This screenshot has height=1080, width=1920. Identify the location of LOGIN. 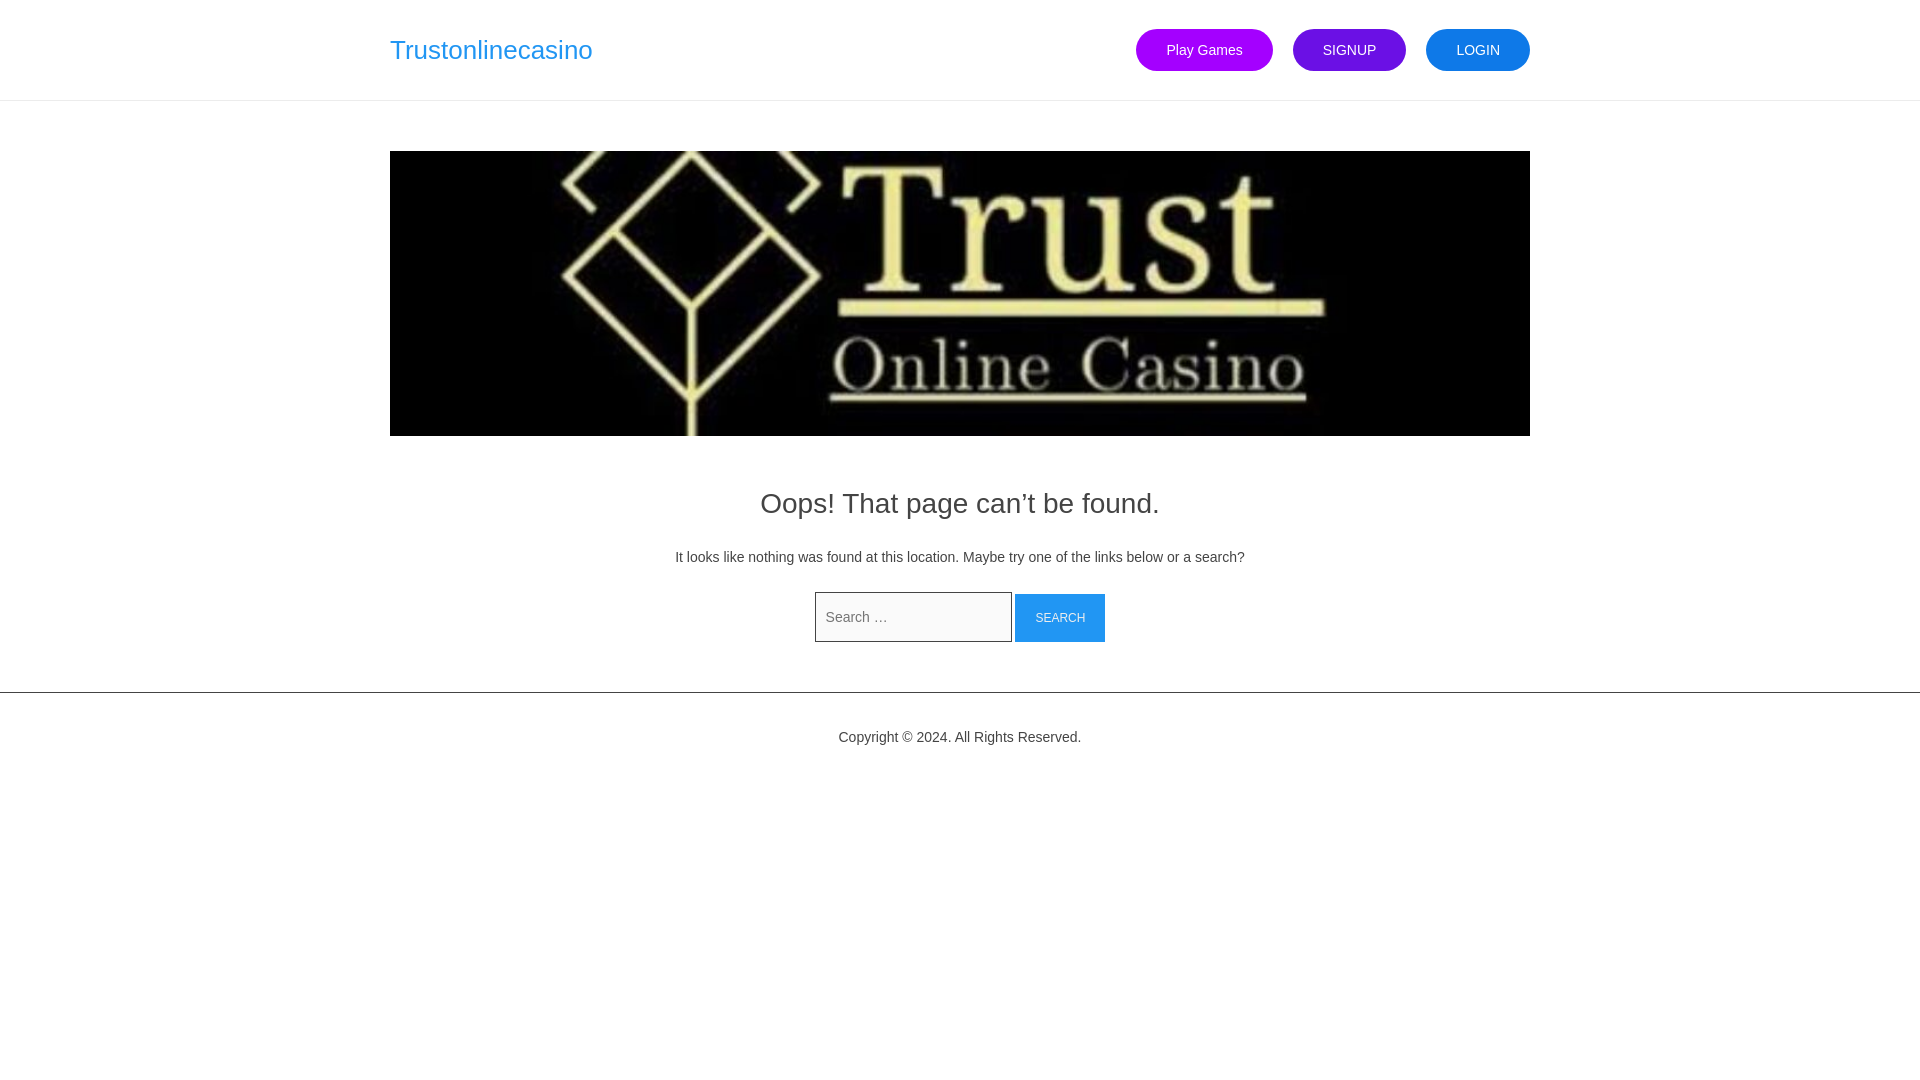
(1478, 50).